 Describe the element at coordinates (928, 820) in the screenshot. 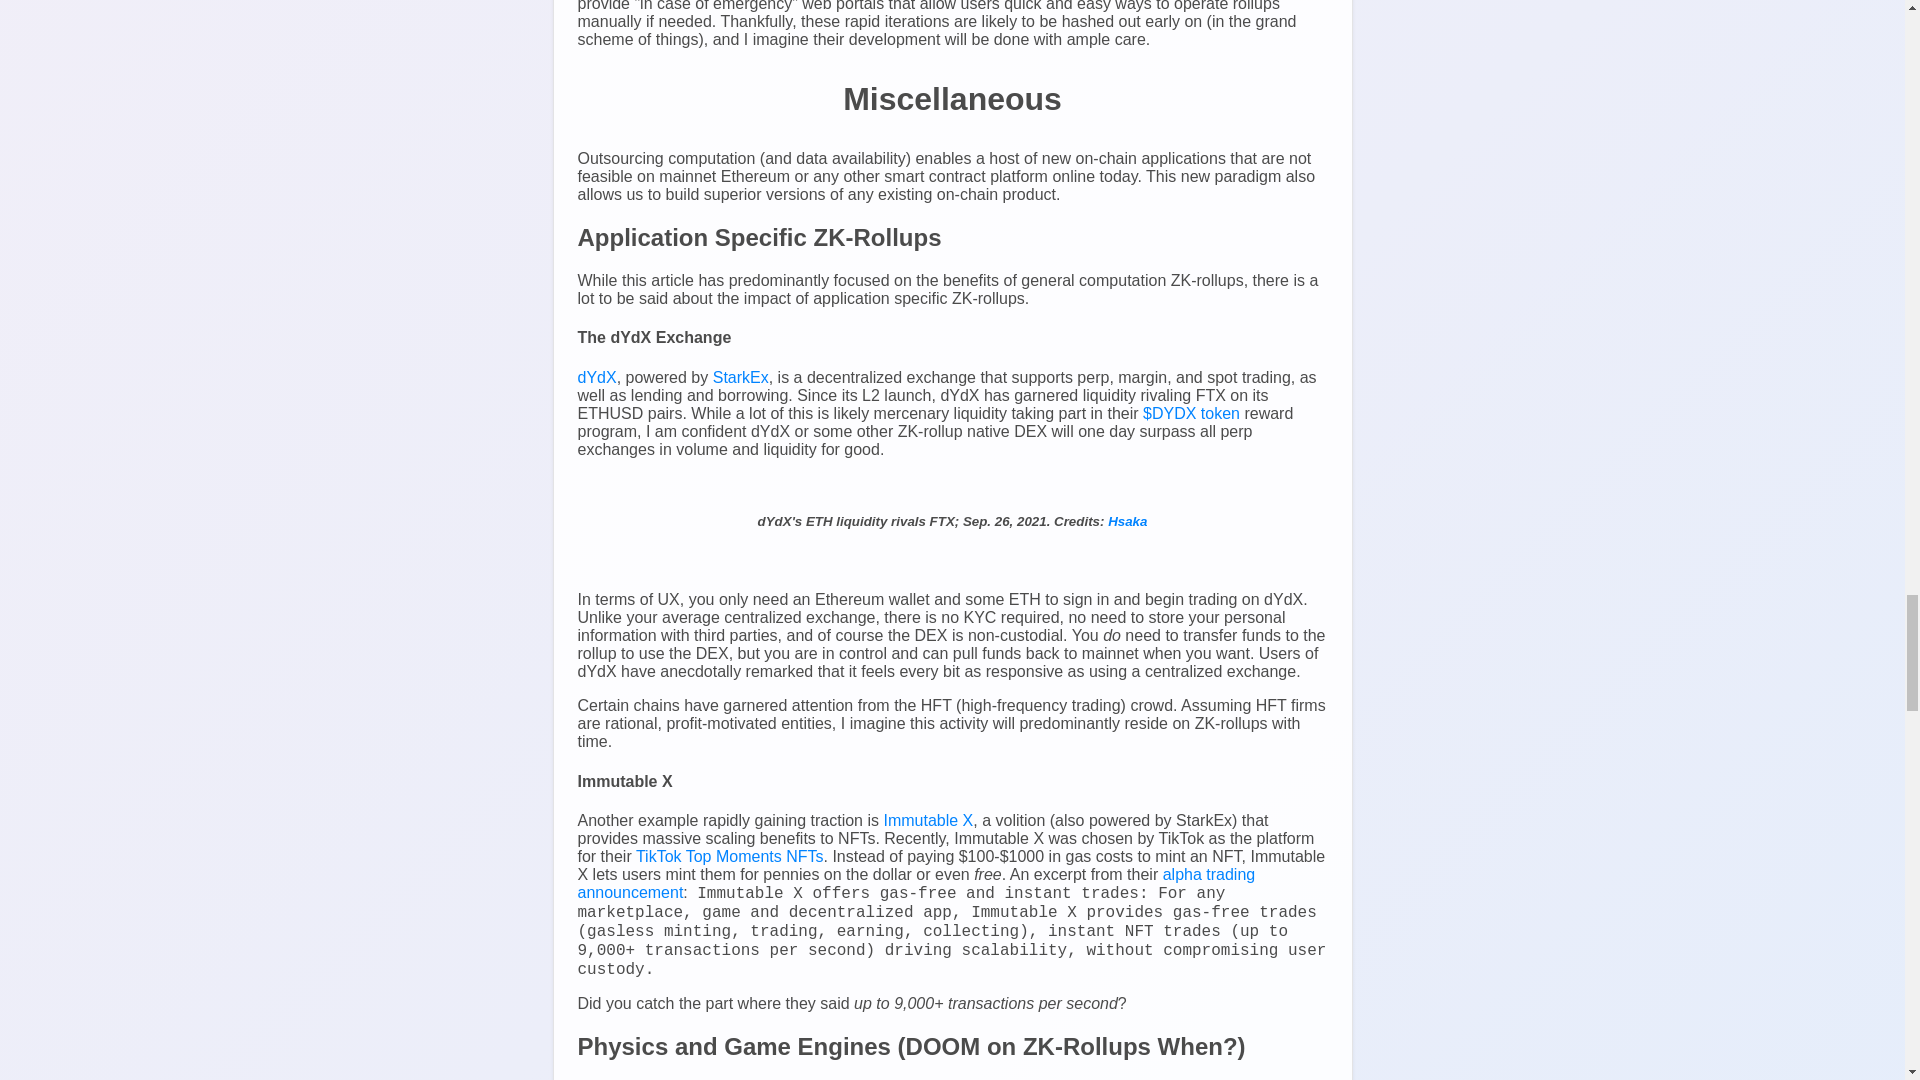

I see `Immutable X` at that location.